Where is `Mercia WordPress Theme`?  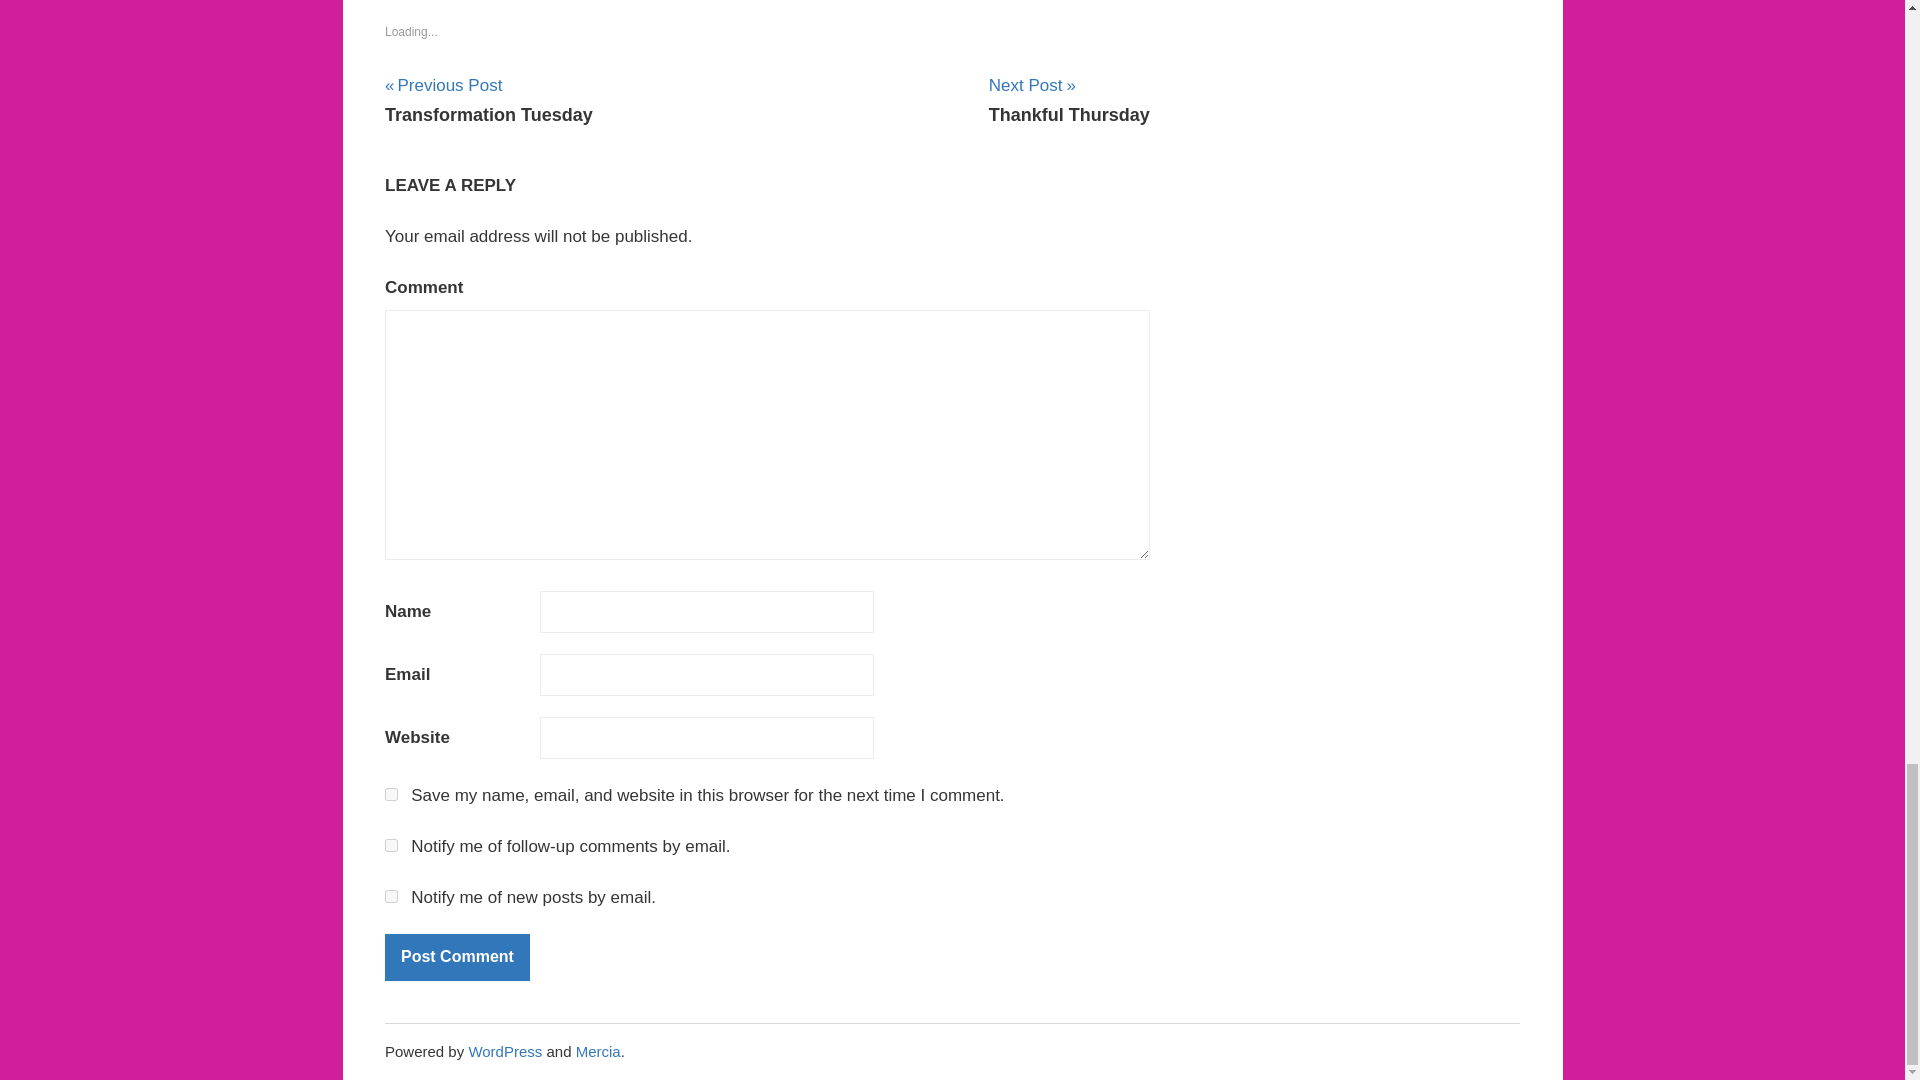
Mercia WordPress Theme is located at coordinates (489, 100).